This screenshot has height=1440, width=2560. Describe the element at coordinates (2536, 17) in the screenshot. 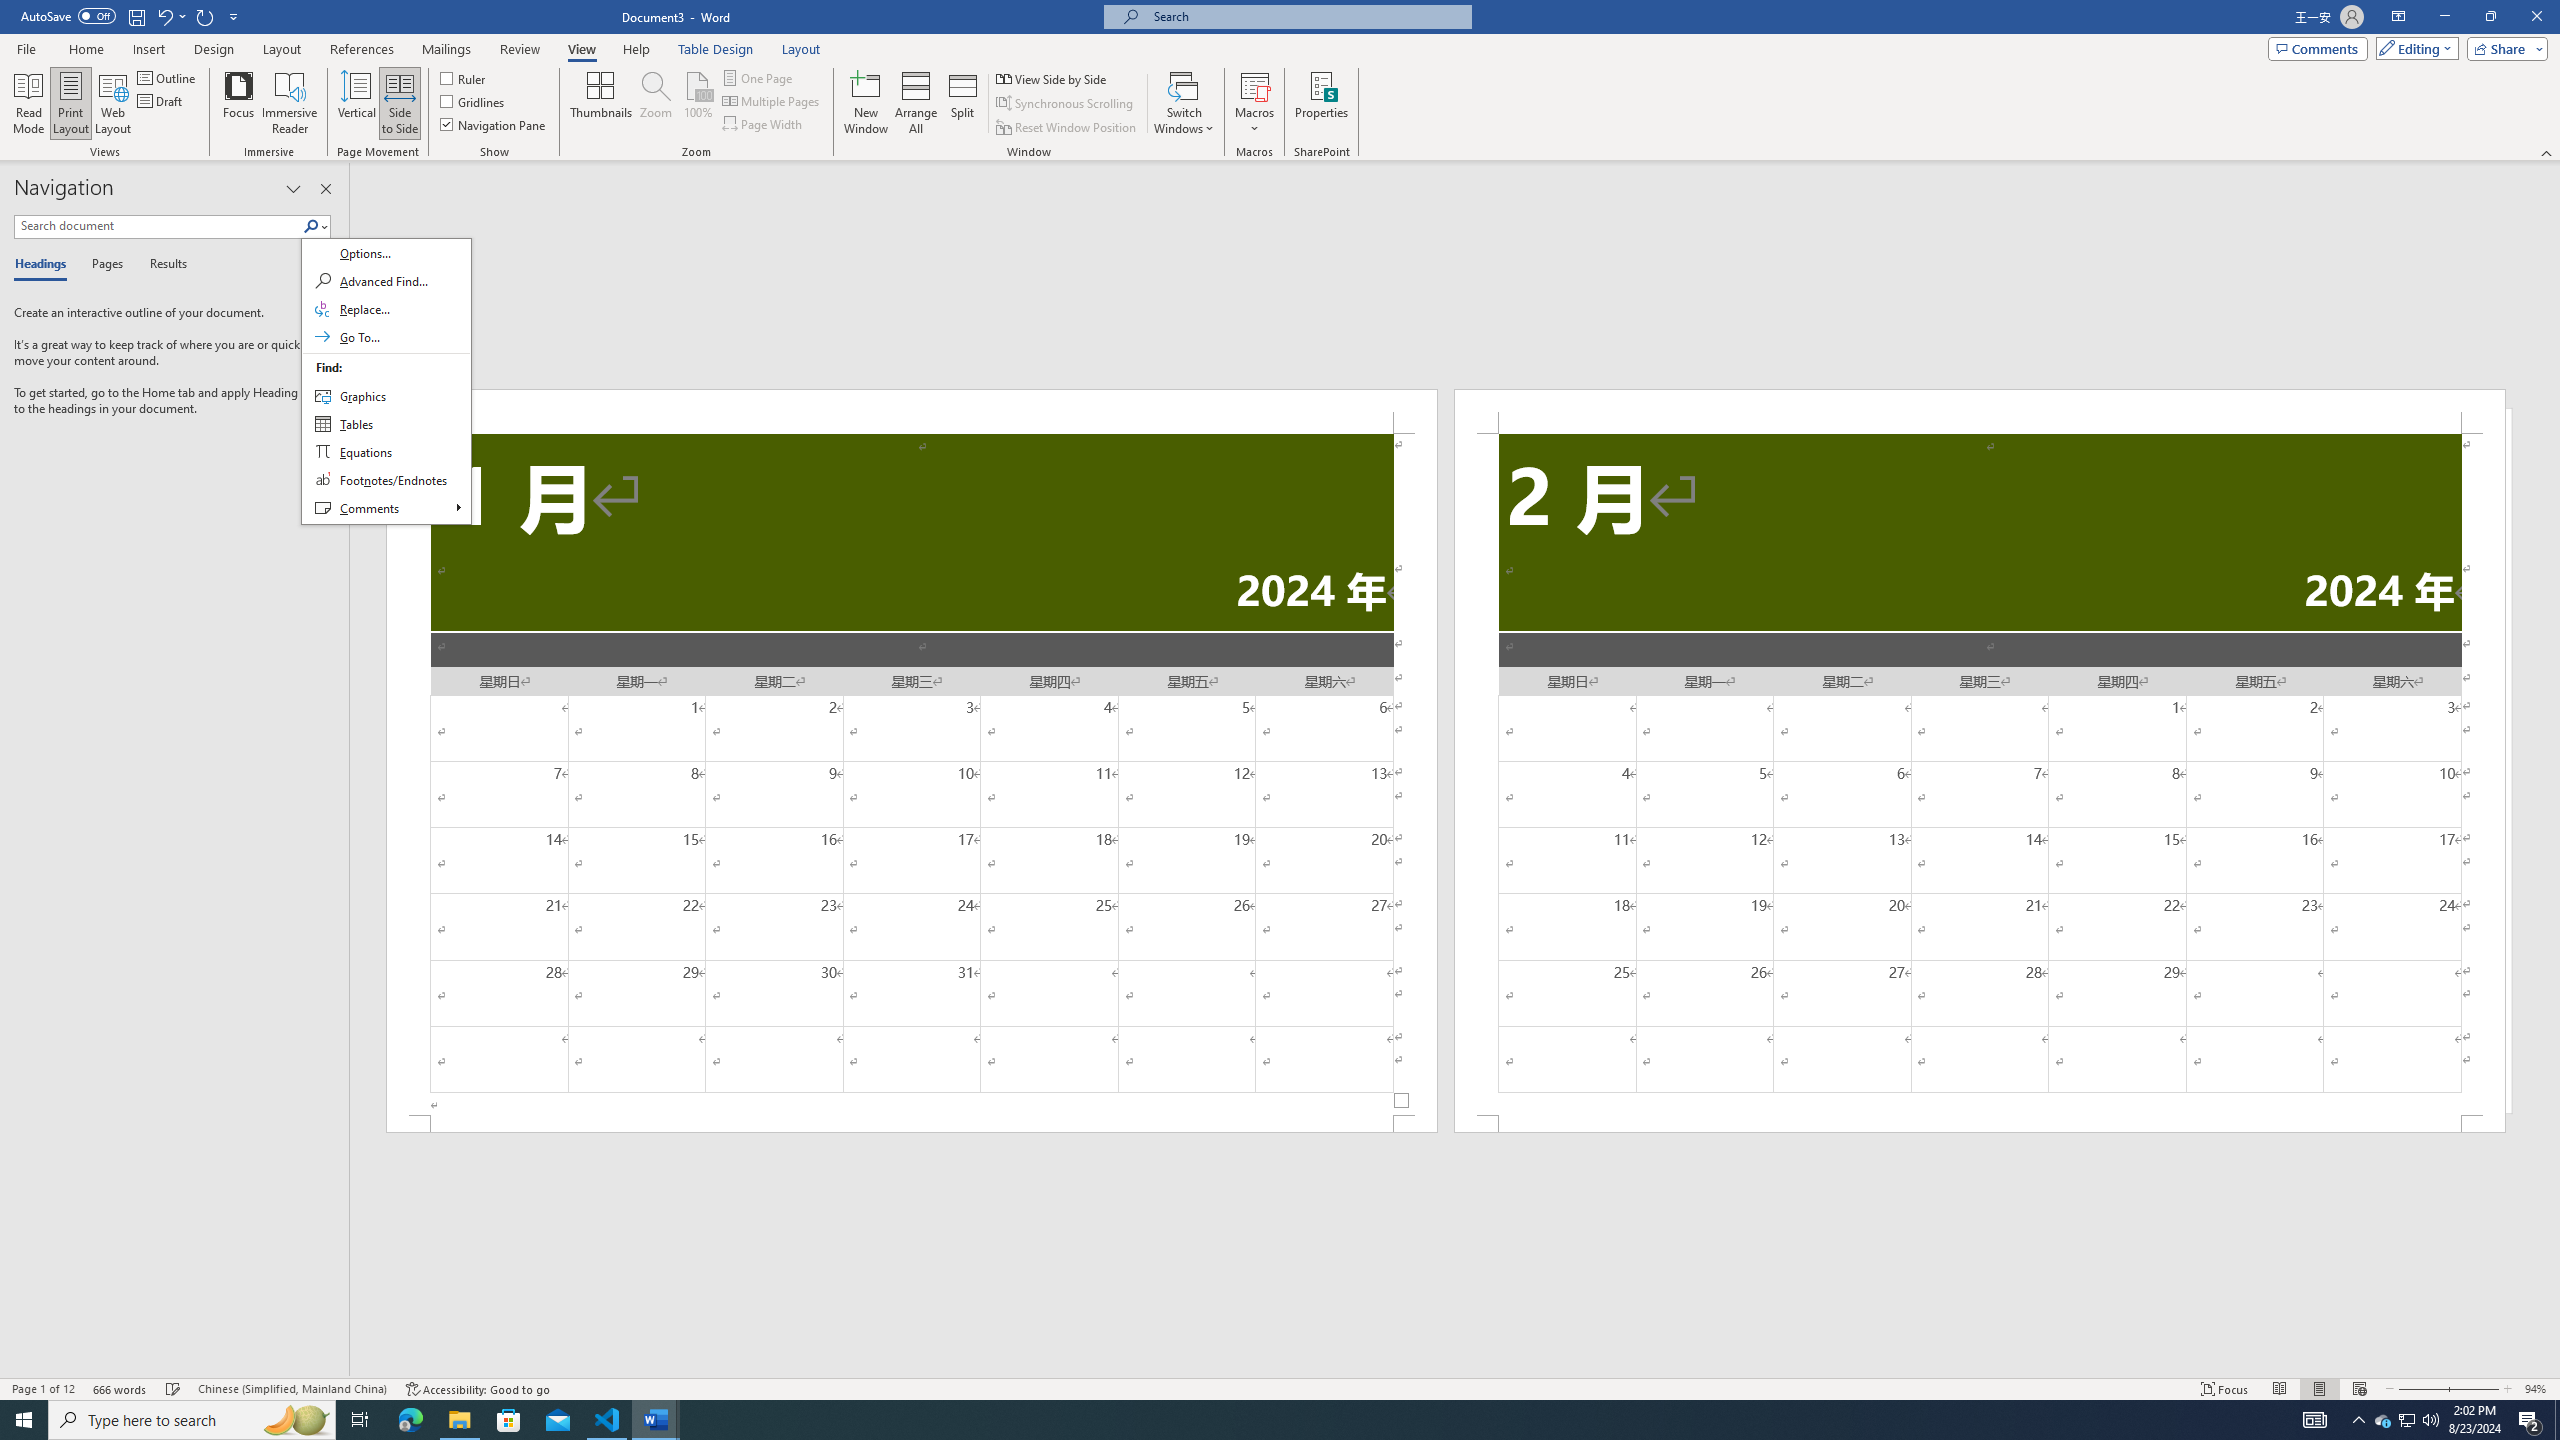

I see `Close` at that location.